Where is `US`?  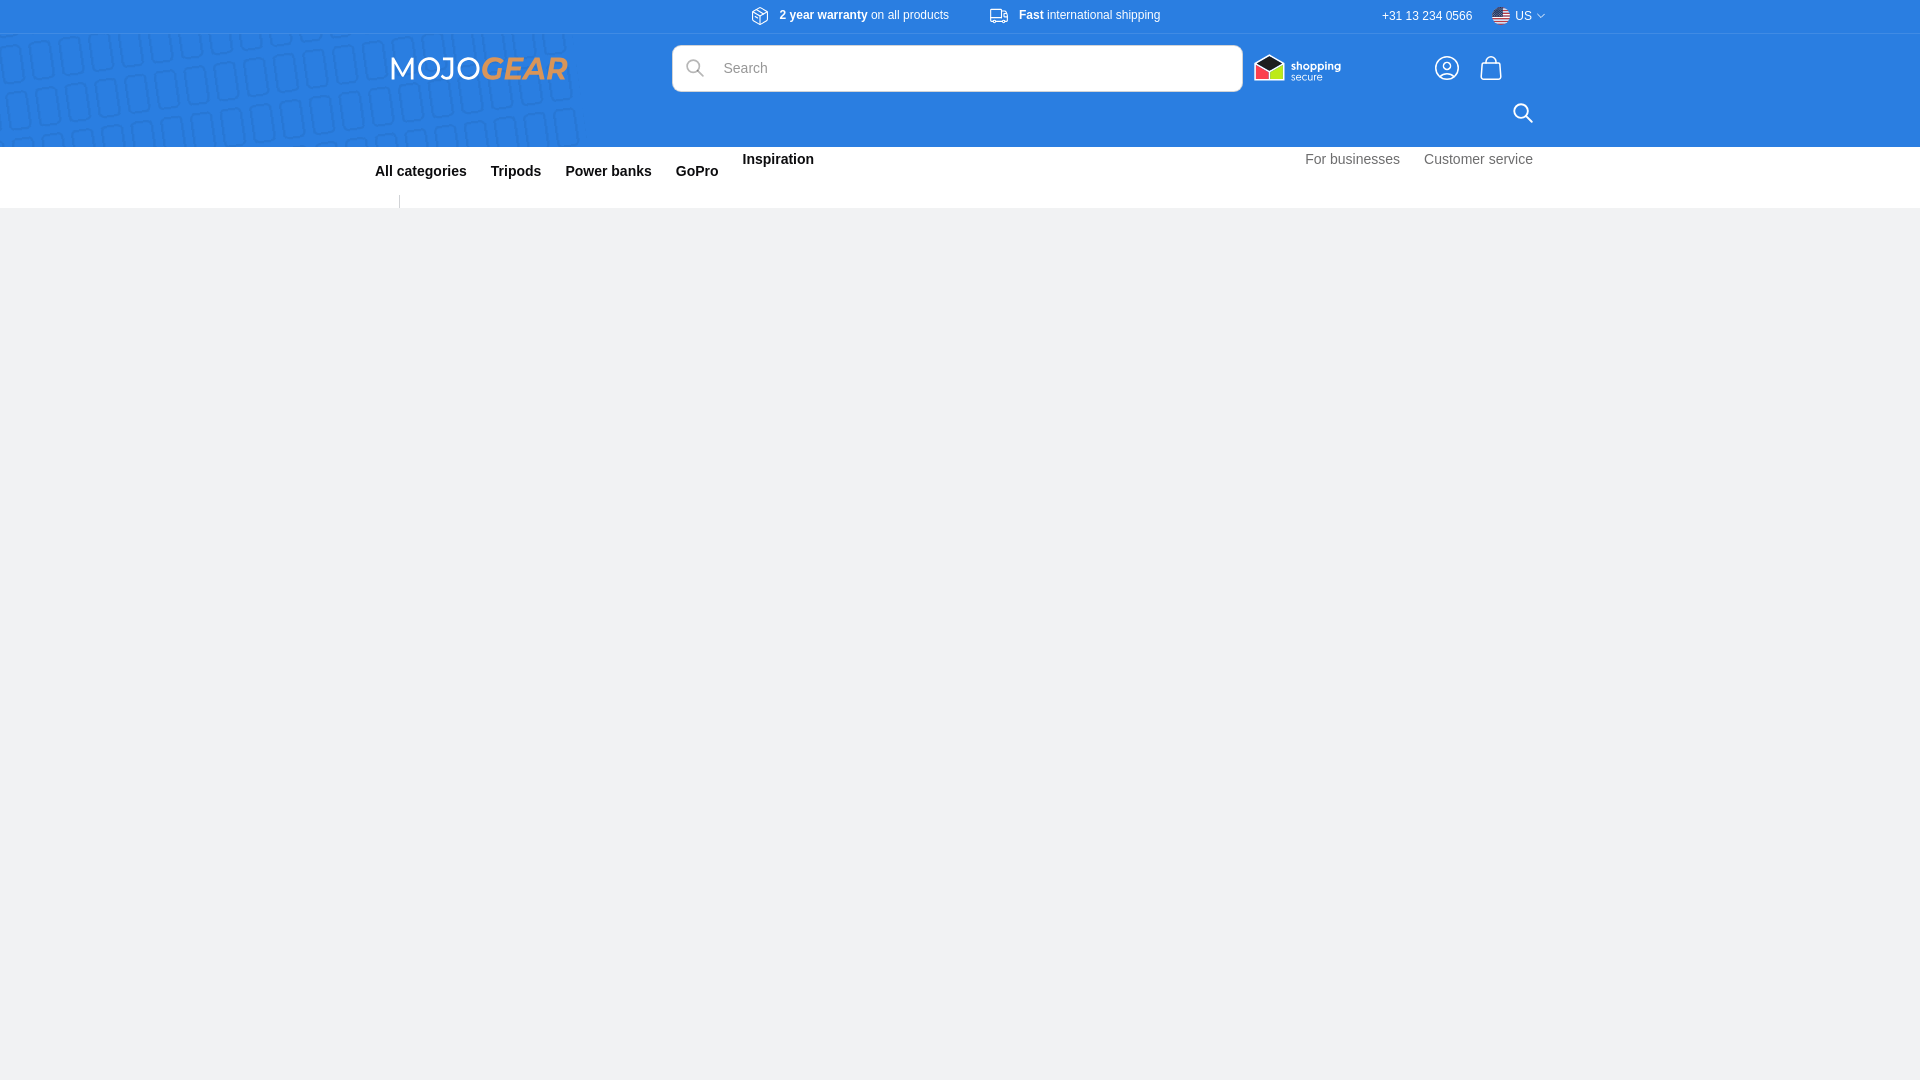 US is located at coordinates (1518, 16).